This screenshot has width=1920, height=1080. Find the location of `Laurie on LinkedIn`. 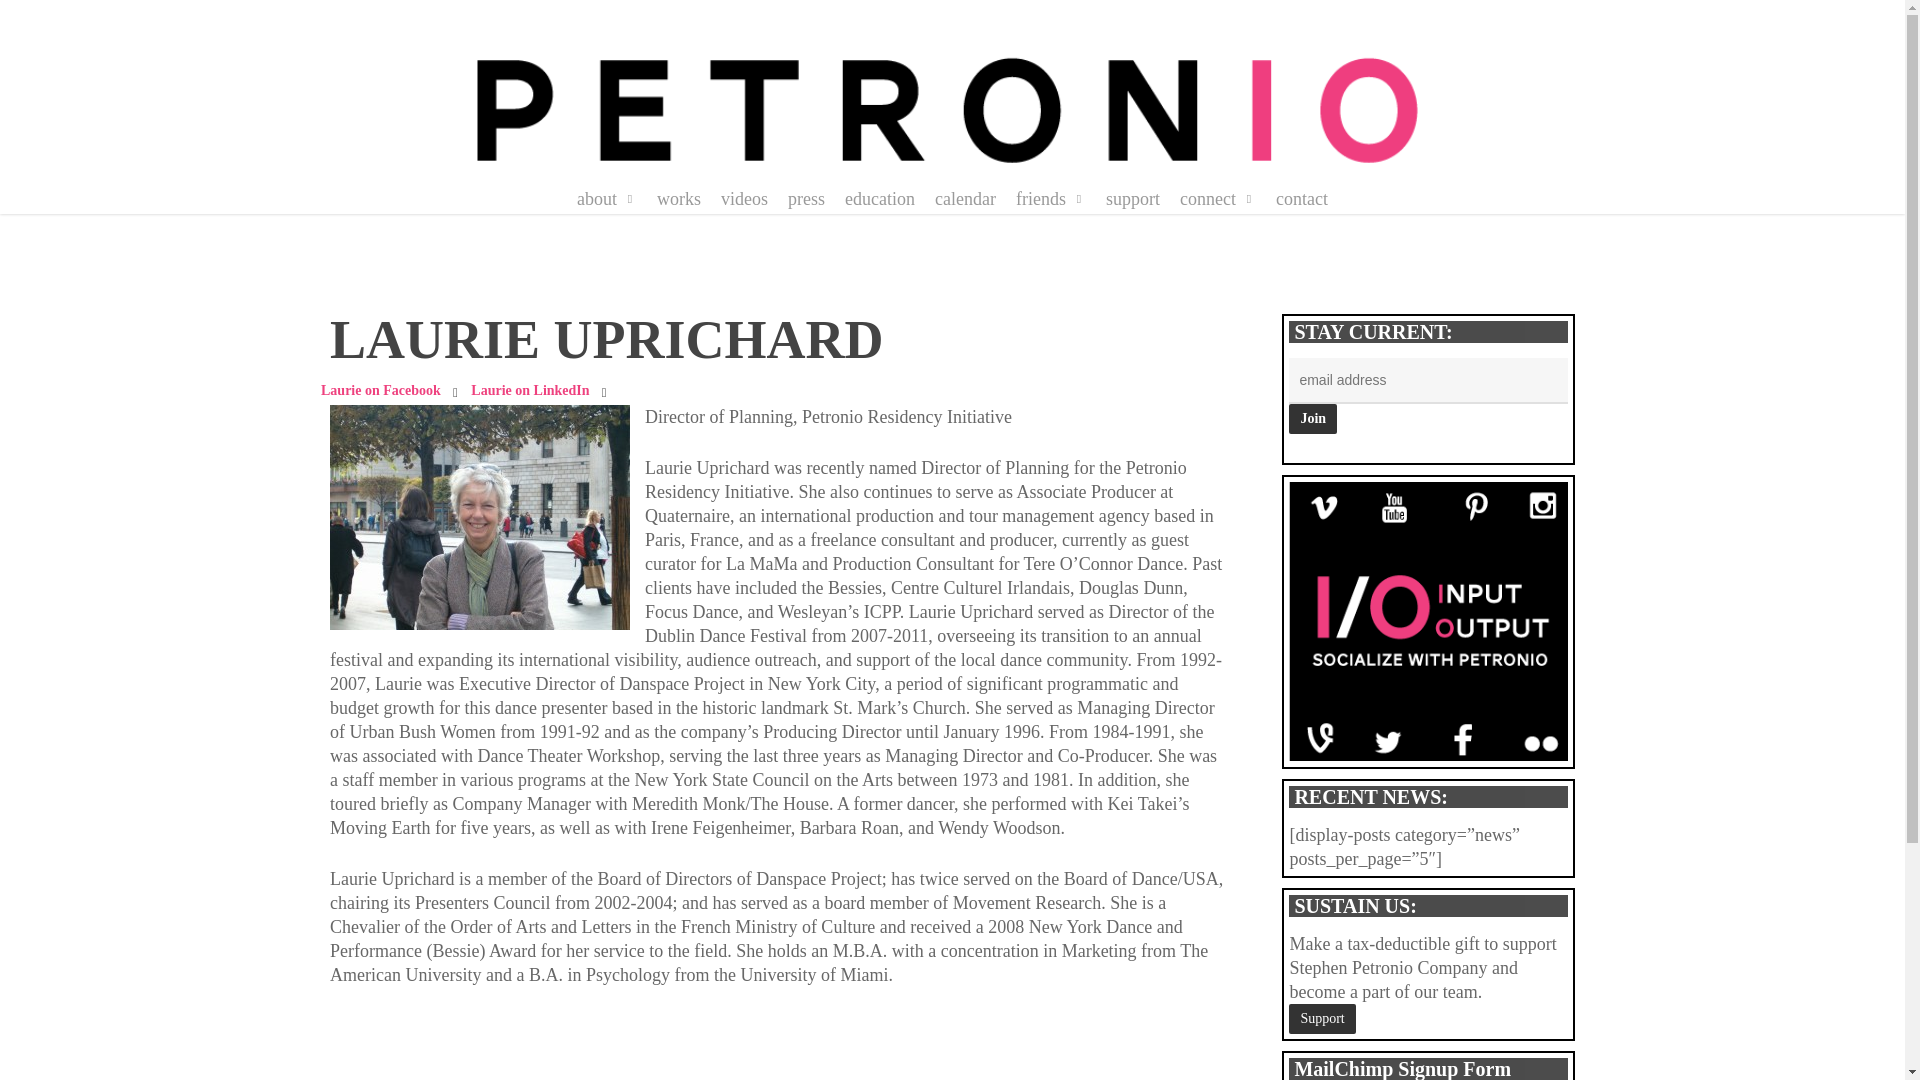

Laurie on LinkedIn is located at coordinates (530, 390).